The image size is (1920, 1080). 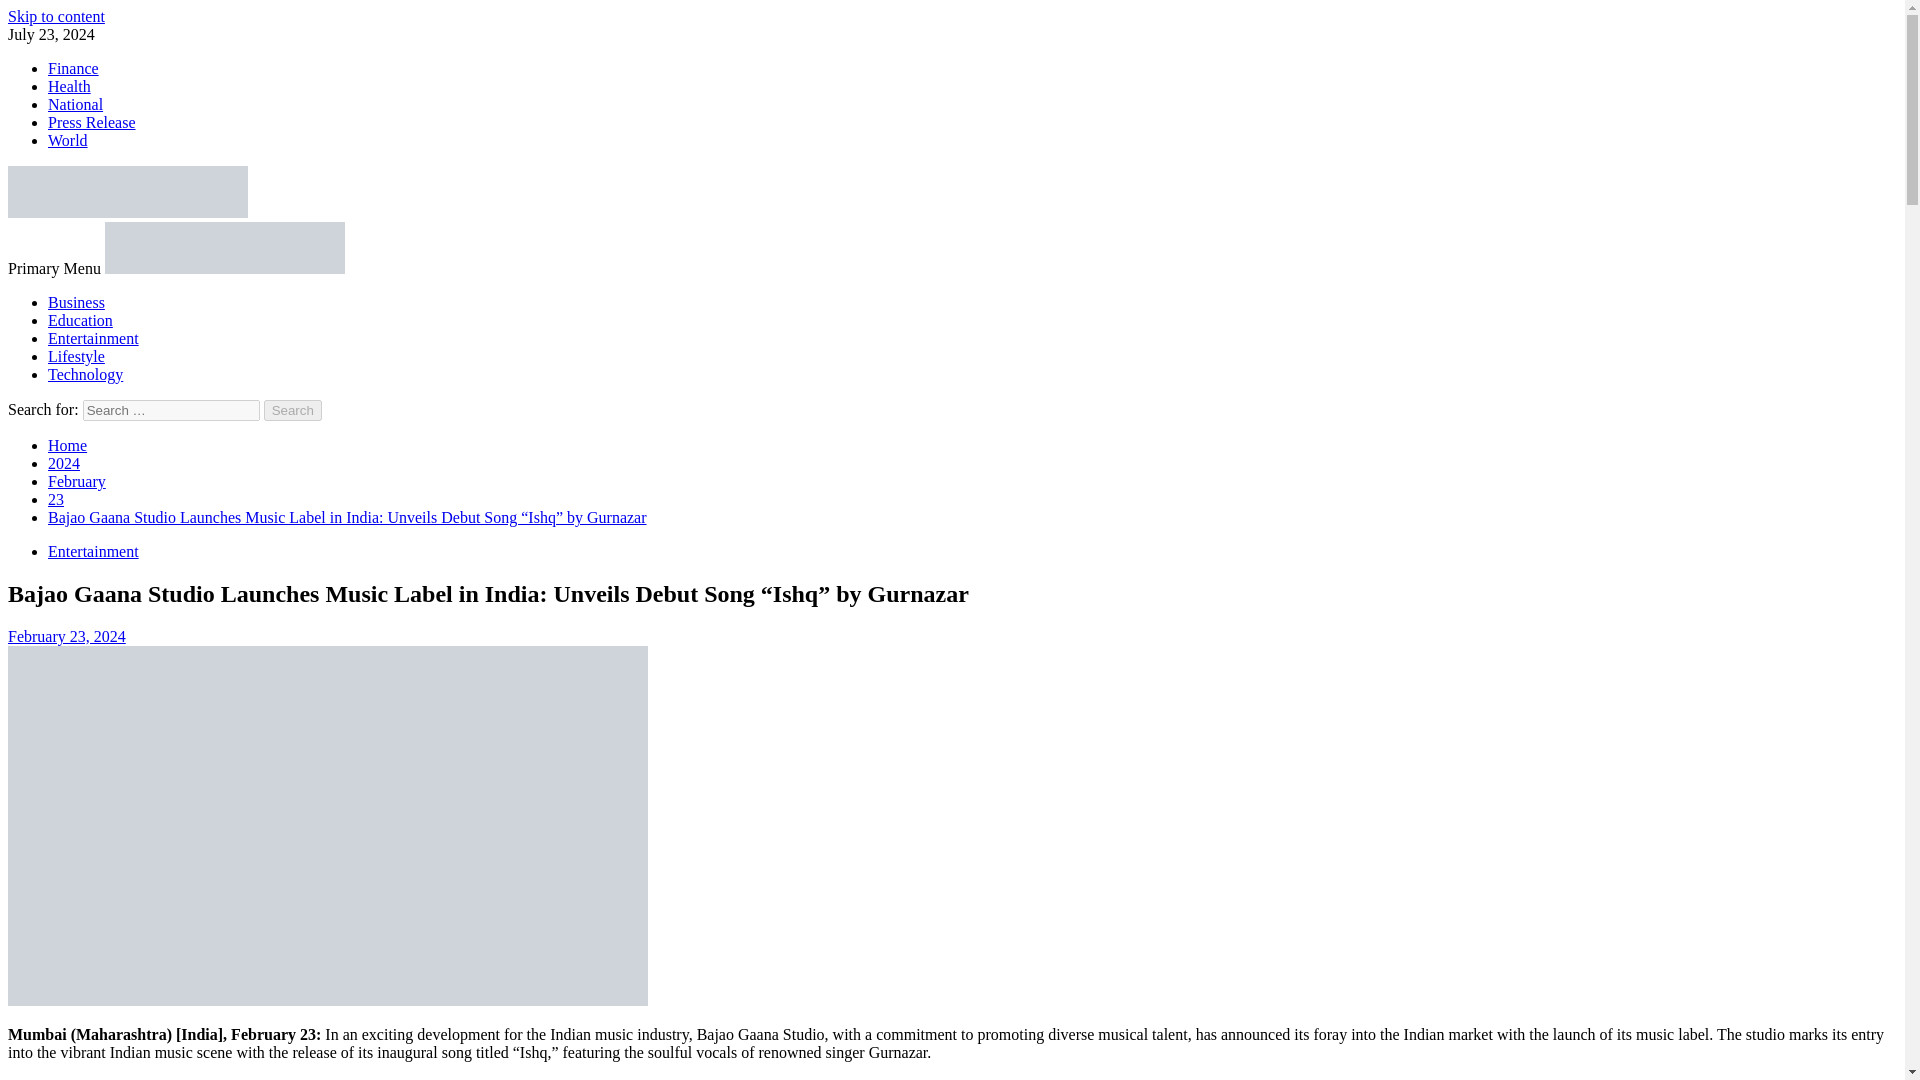 What do you see at coordinates (76, 482) in the screenshot?
I see `February` at bounding box center [76, 482].